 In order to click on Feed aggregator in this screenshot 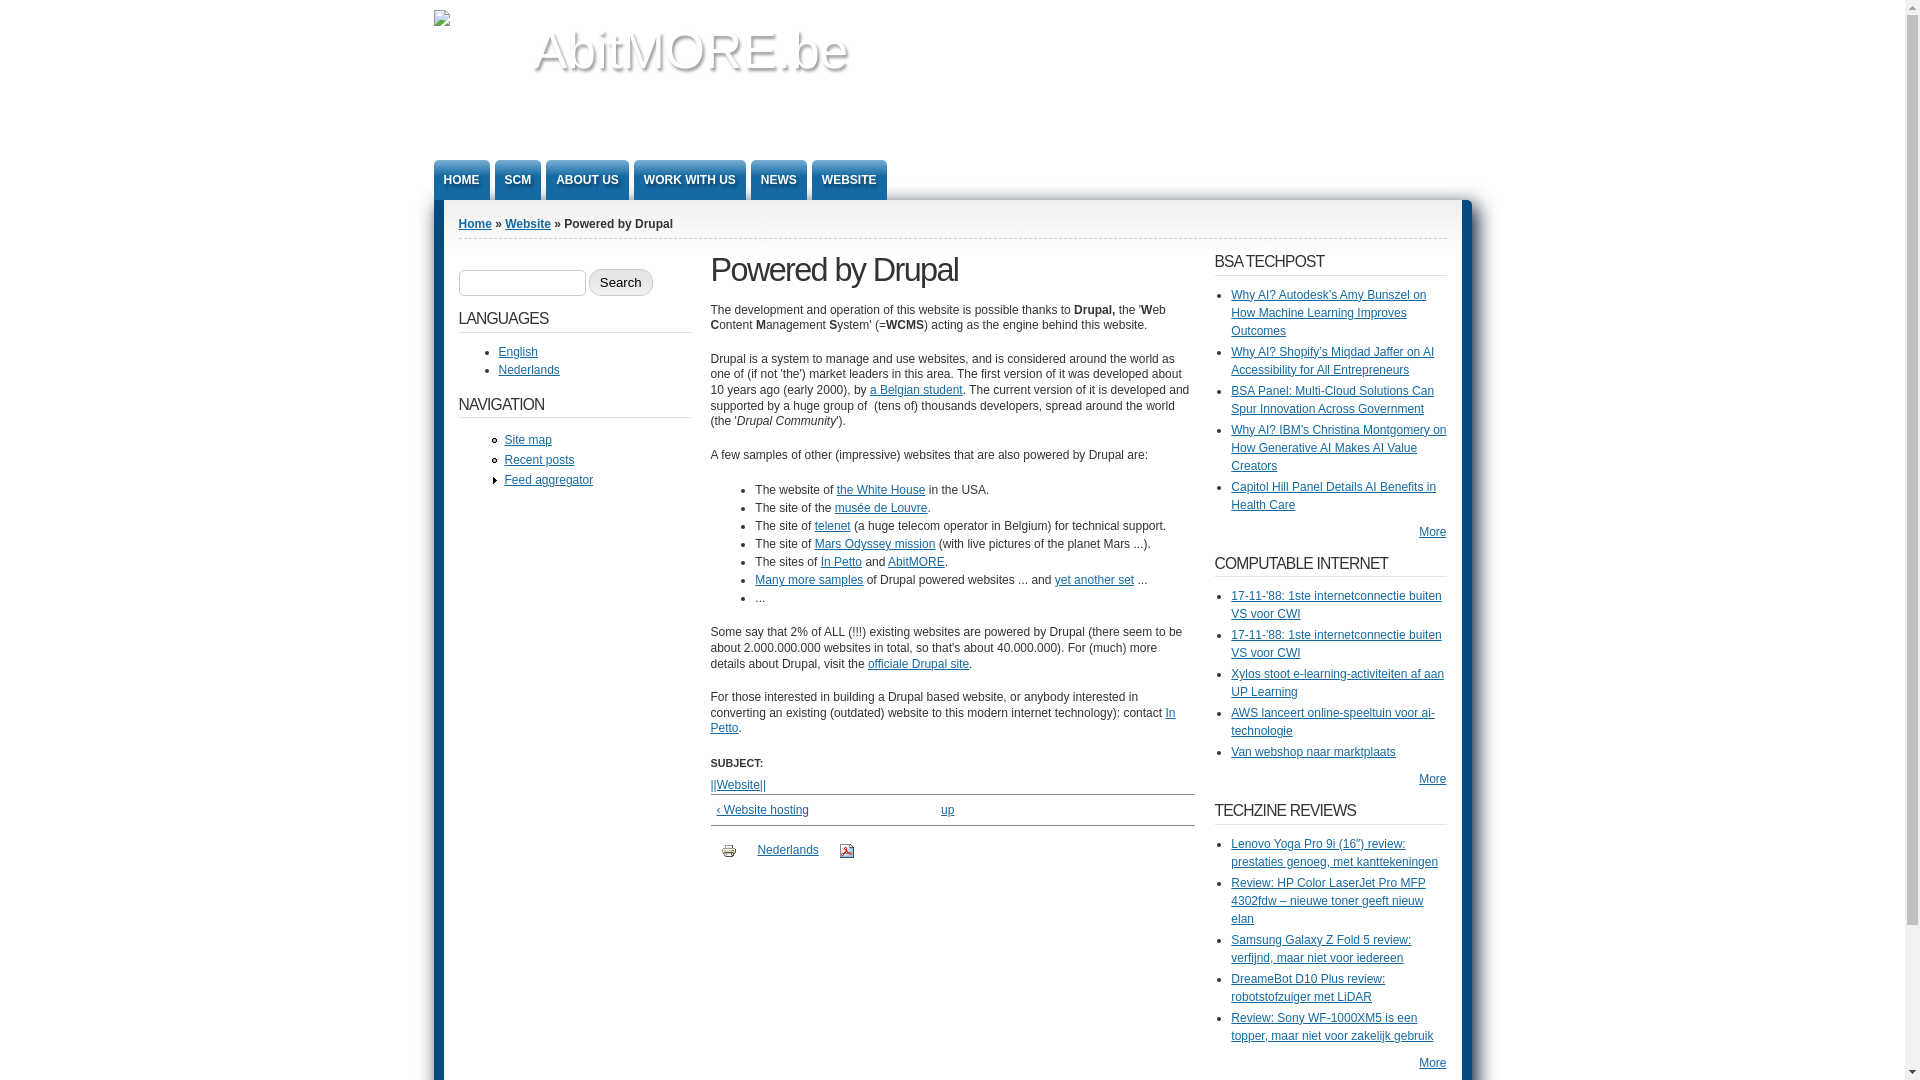, I will do `click(548, 480)`.